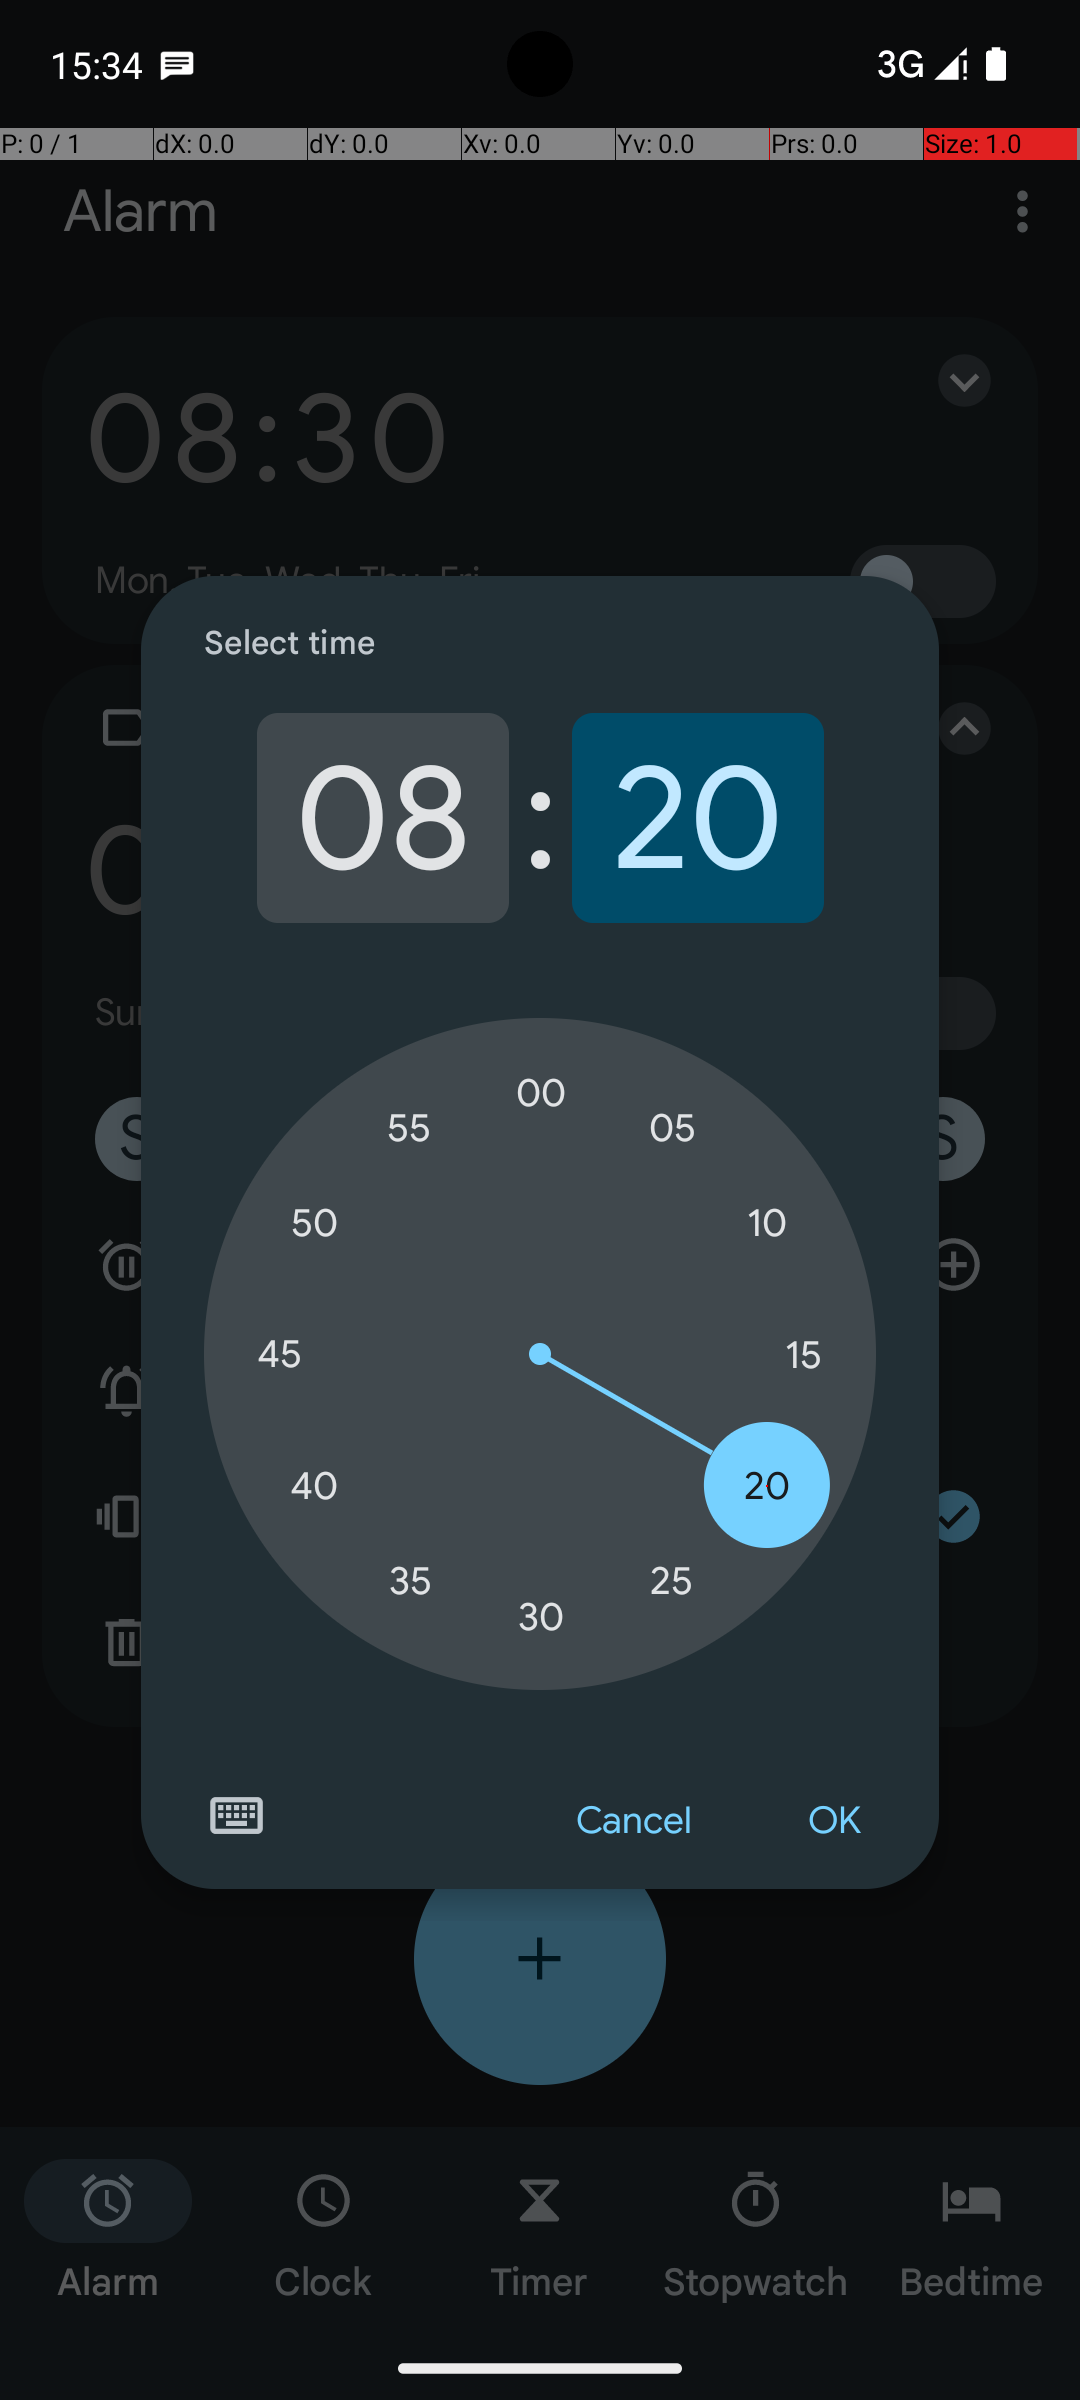 The width and height of the screenshot is (1080, 2400). I want to click on 00, so click(541, 1093).